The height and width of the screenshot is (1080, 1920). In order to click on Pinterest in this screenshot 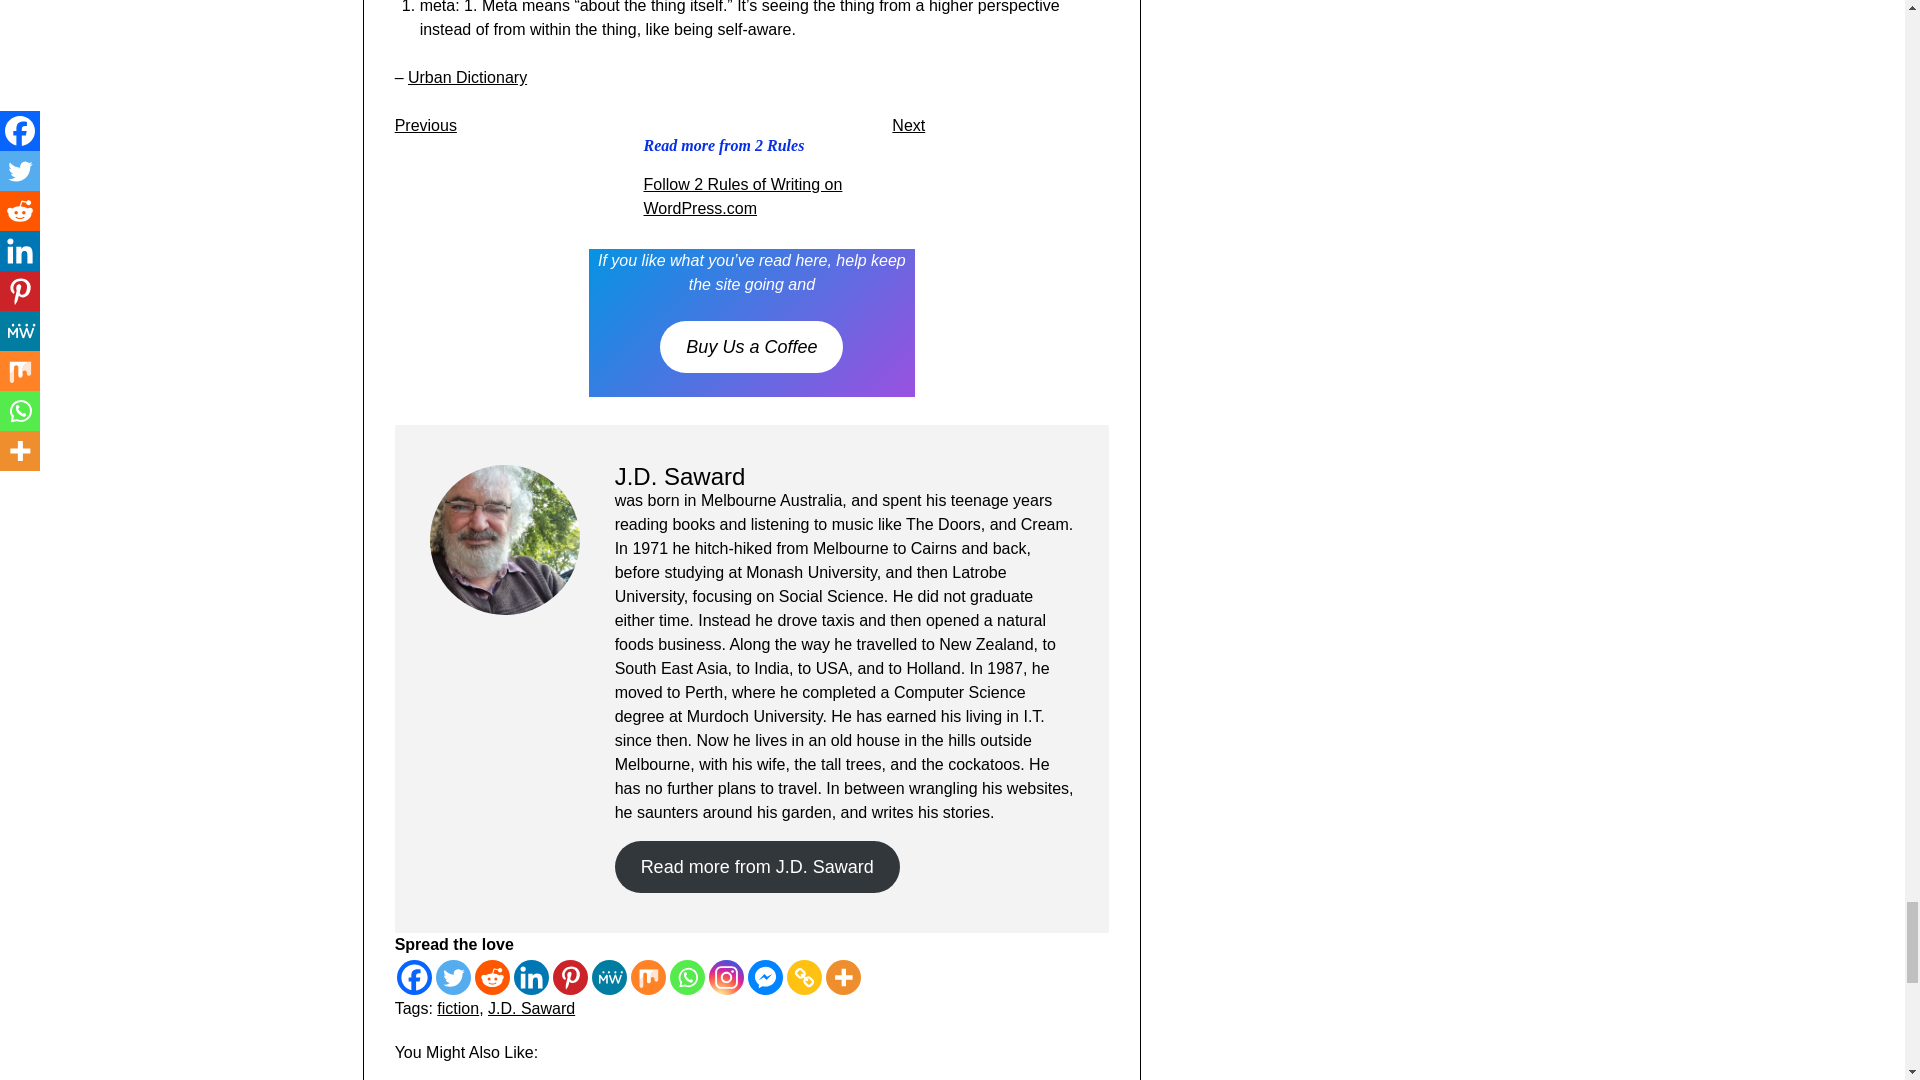, I will do `click(570, 977)`.